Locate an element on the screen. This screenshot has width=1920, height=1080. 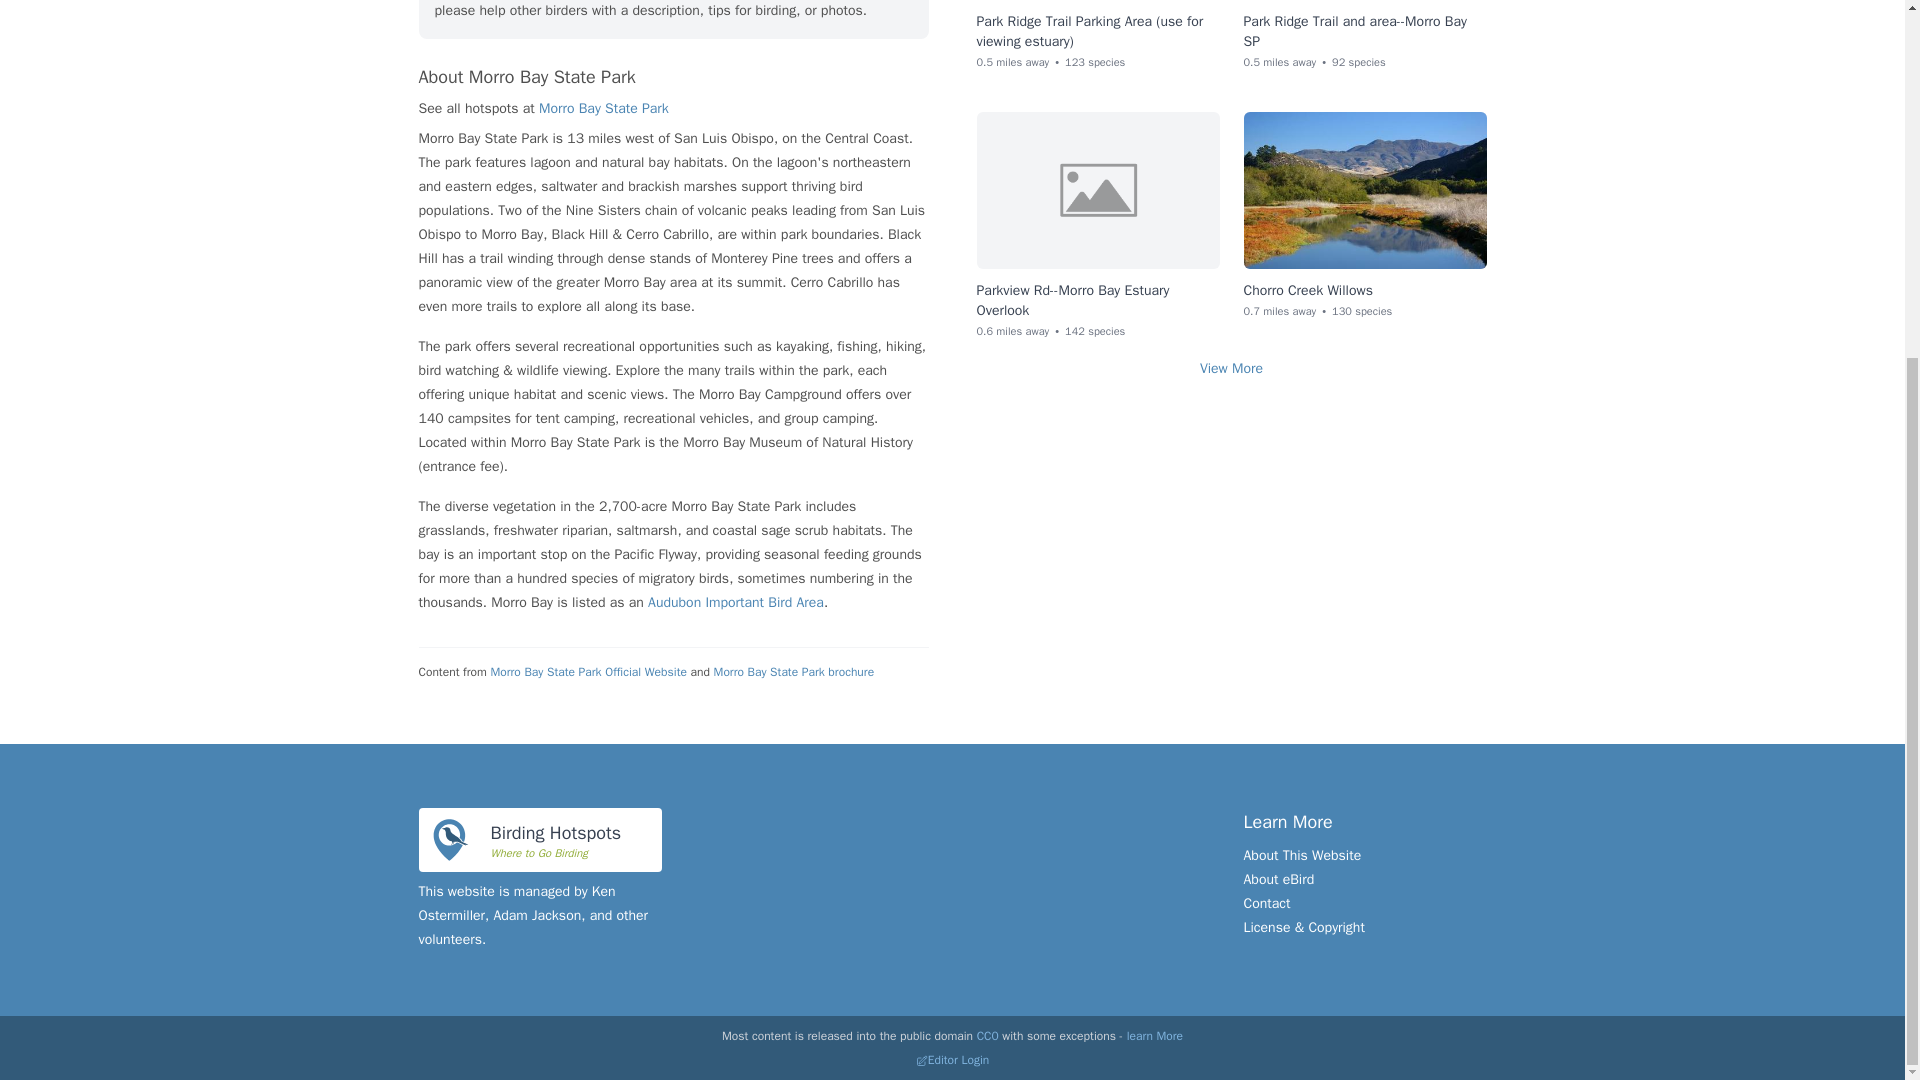
About This Website is located at coordinates (1072, 300).